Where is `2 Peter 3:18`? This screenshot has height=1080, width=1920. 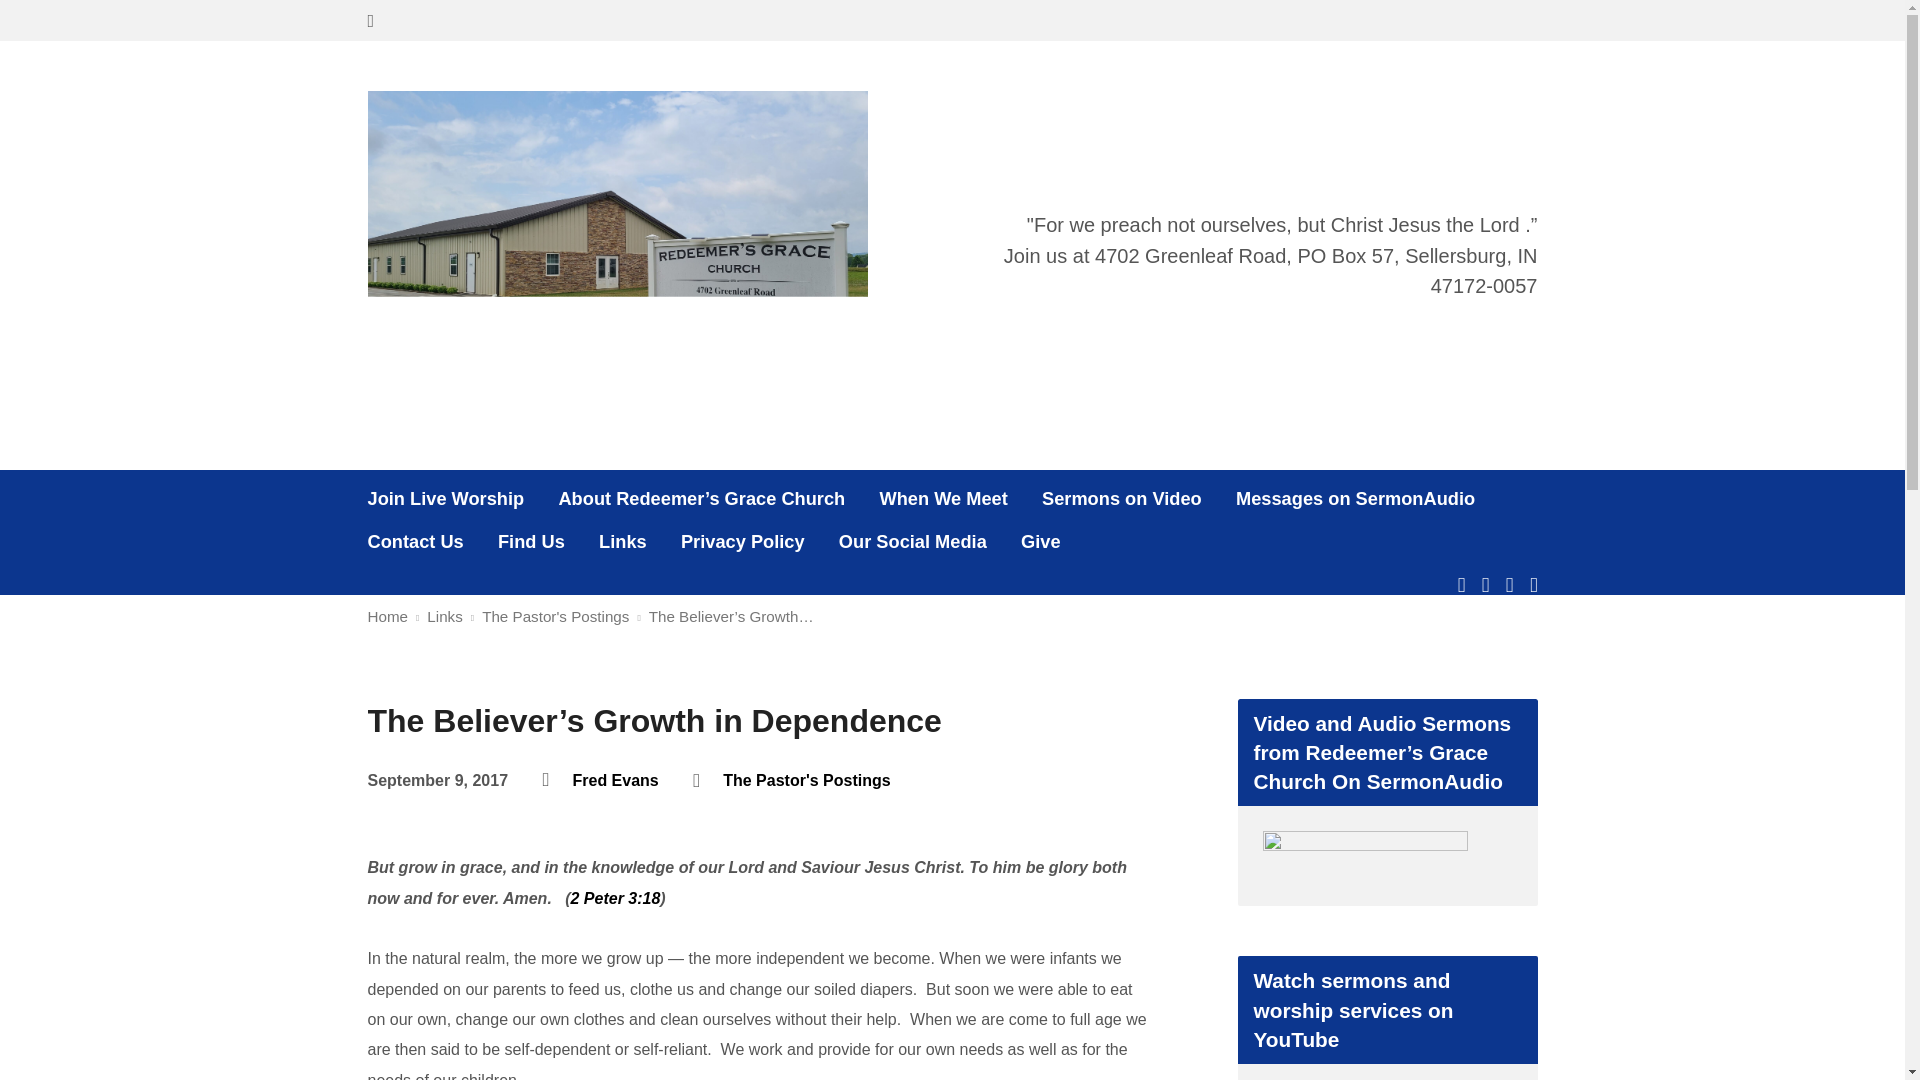 2 Peter 3:18 is located at coordinates (615, 898).